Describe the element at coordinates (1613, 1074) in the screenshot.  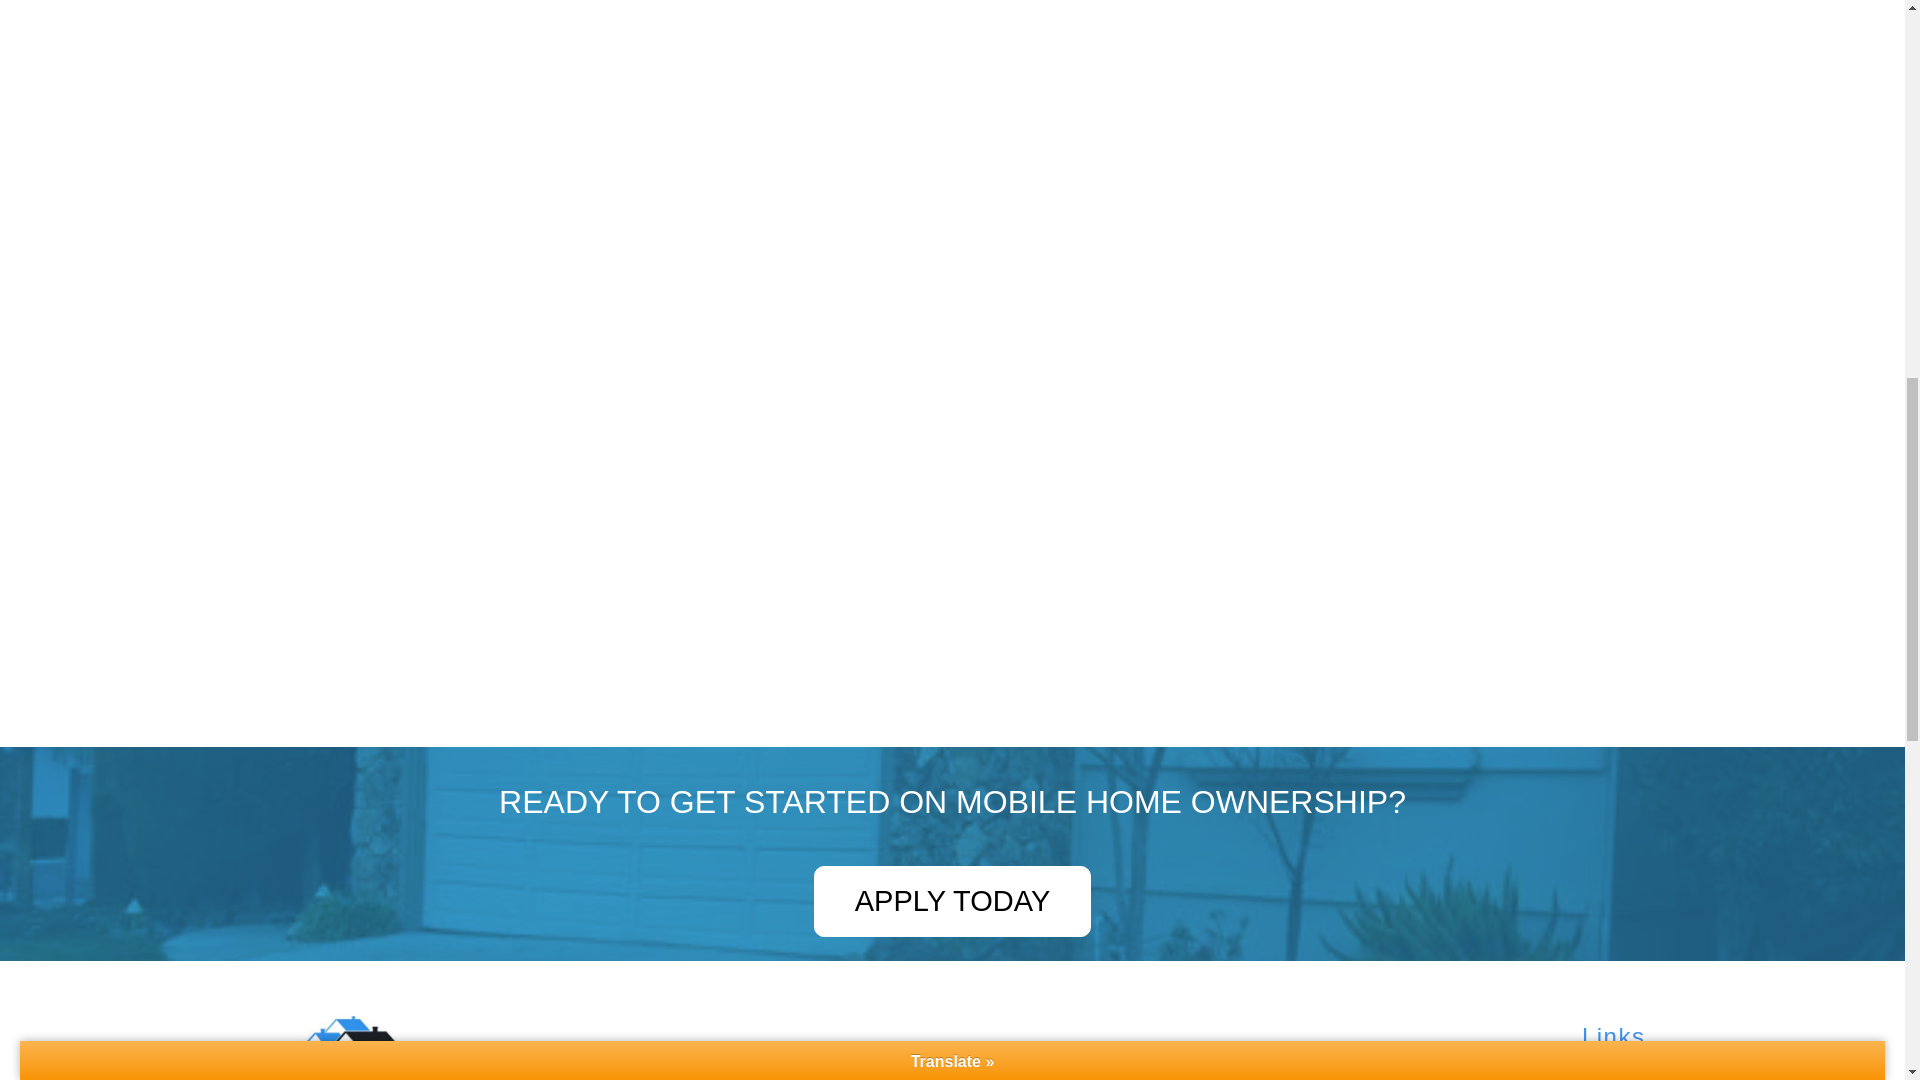
I see `Home` at that location.